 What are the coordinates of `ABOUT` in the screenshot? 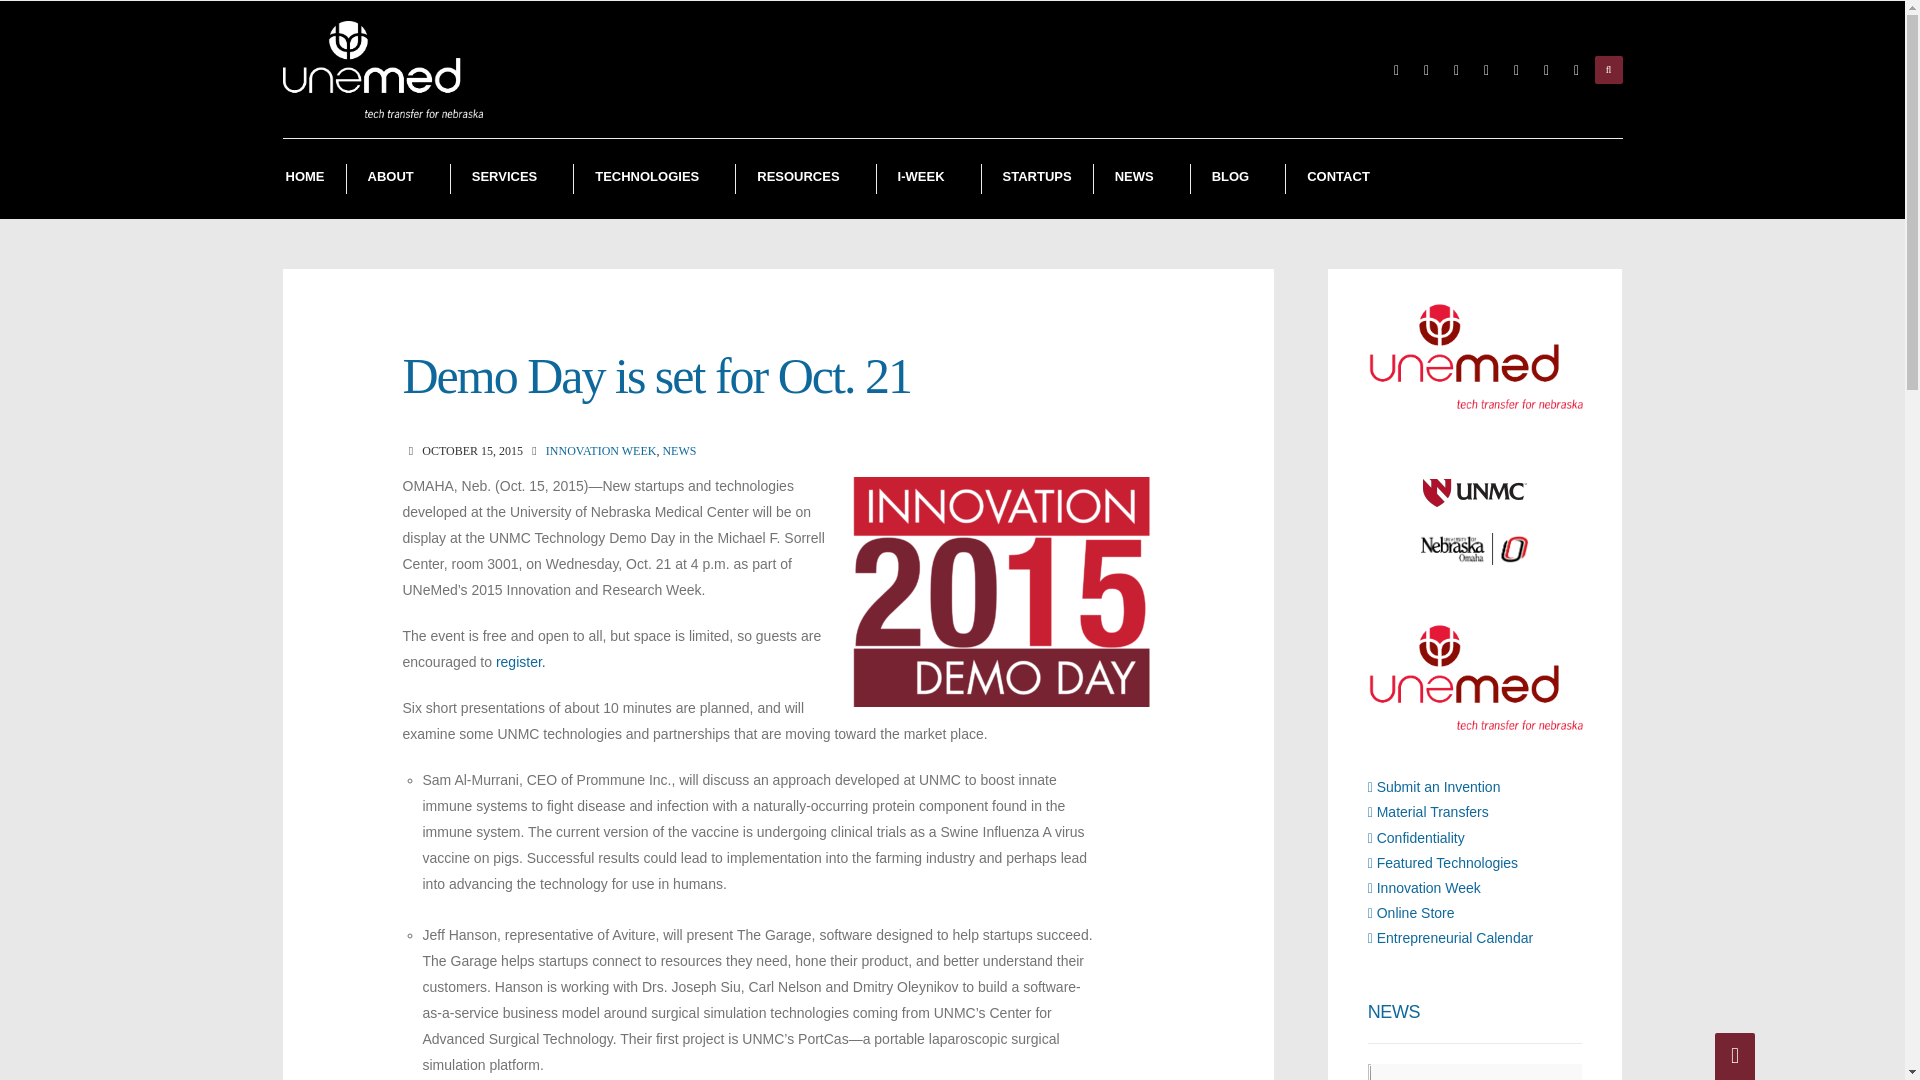 It's located at (397, 179).